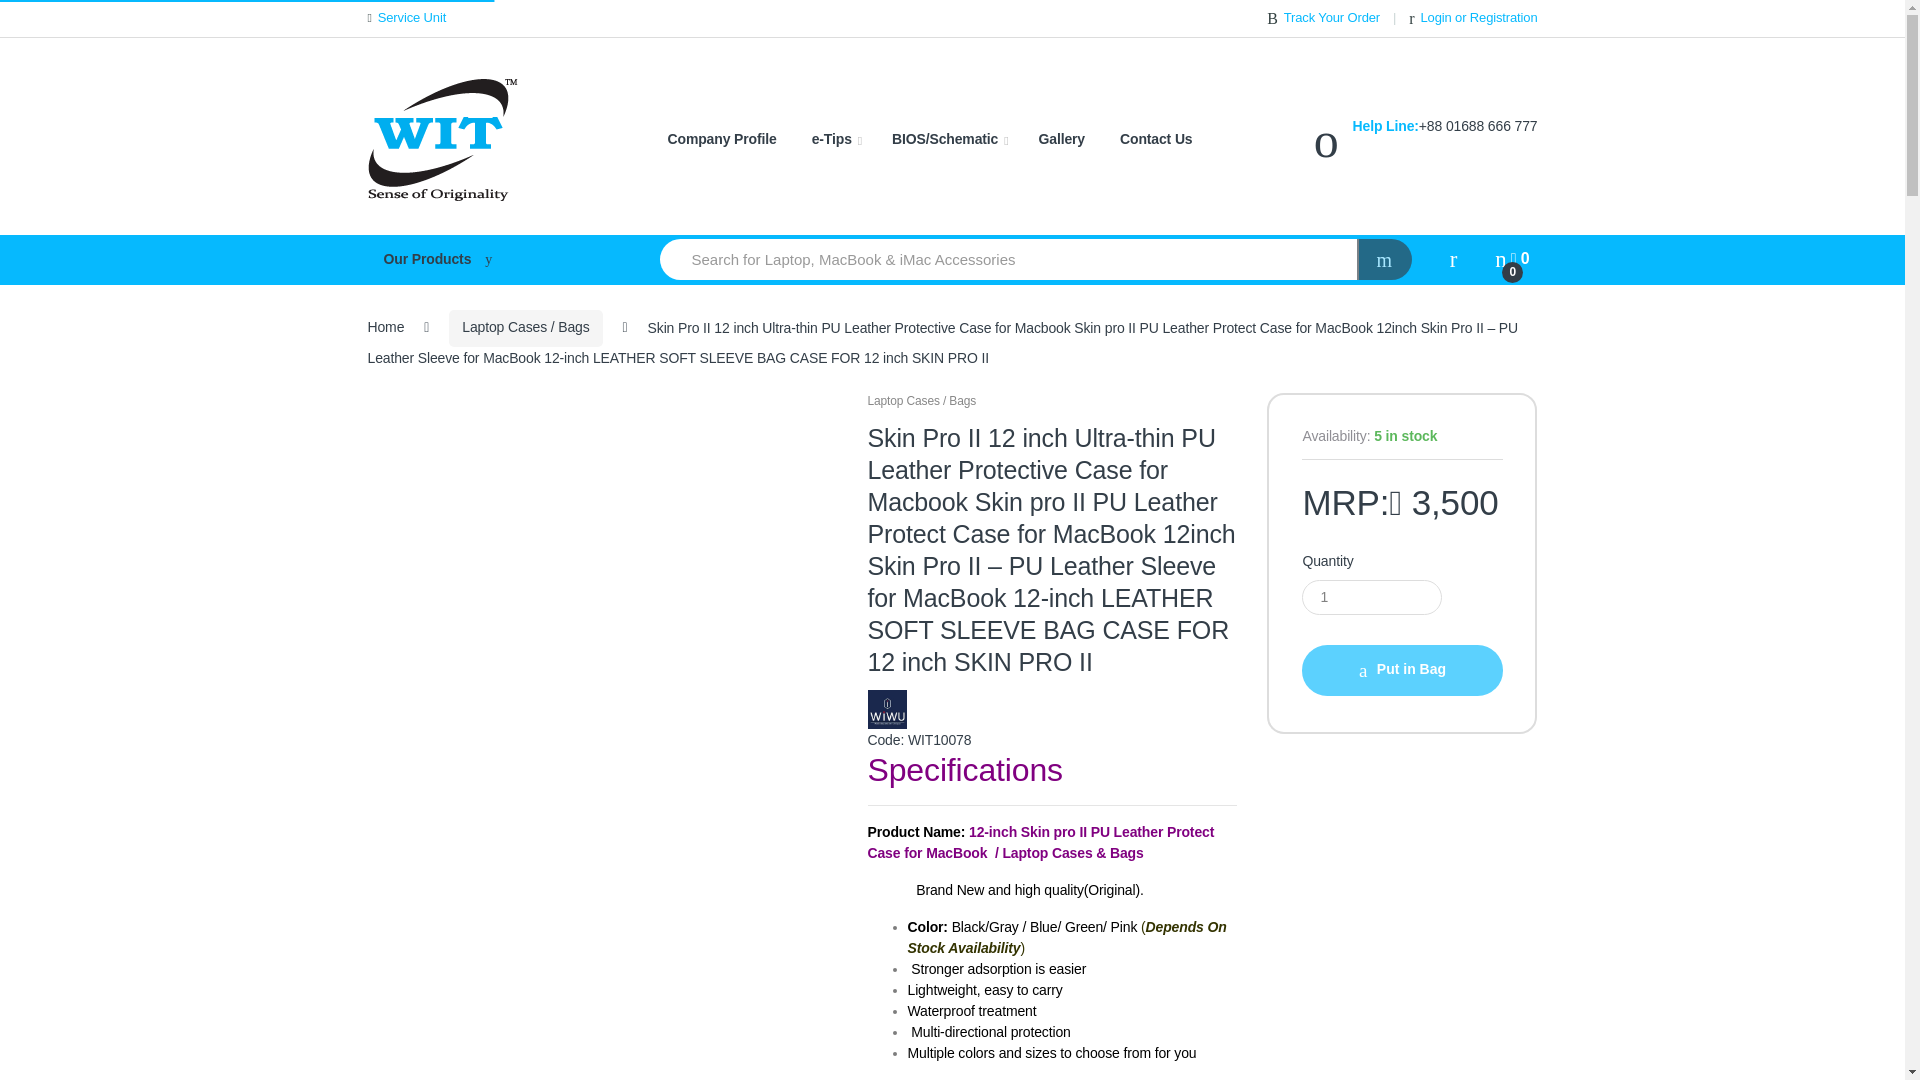  What do you see at coordinates (408, 18) in the screenshot?
I see `Service Unit` at bounding box center [408, 18].